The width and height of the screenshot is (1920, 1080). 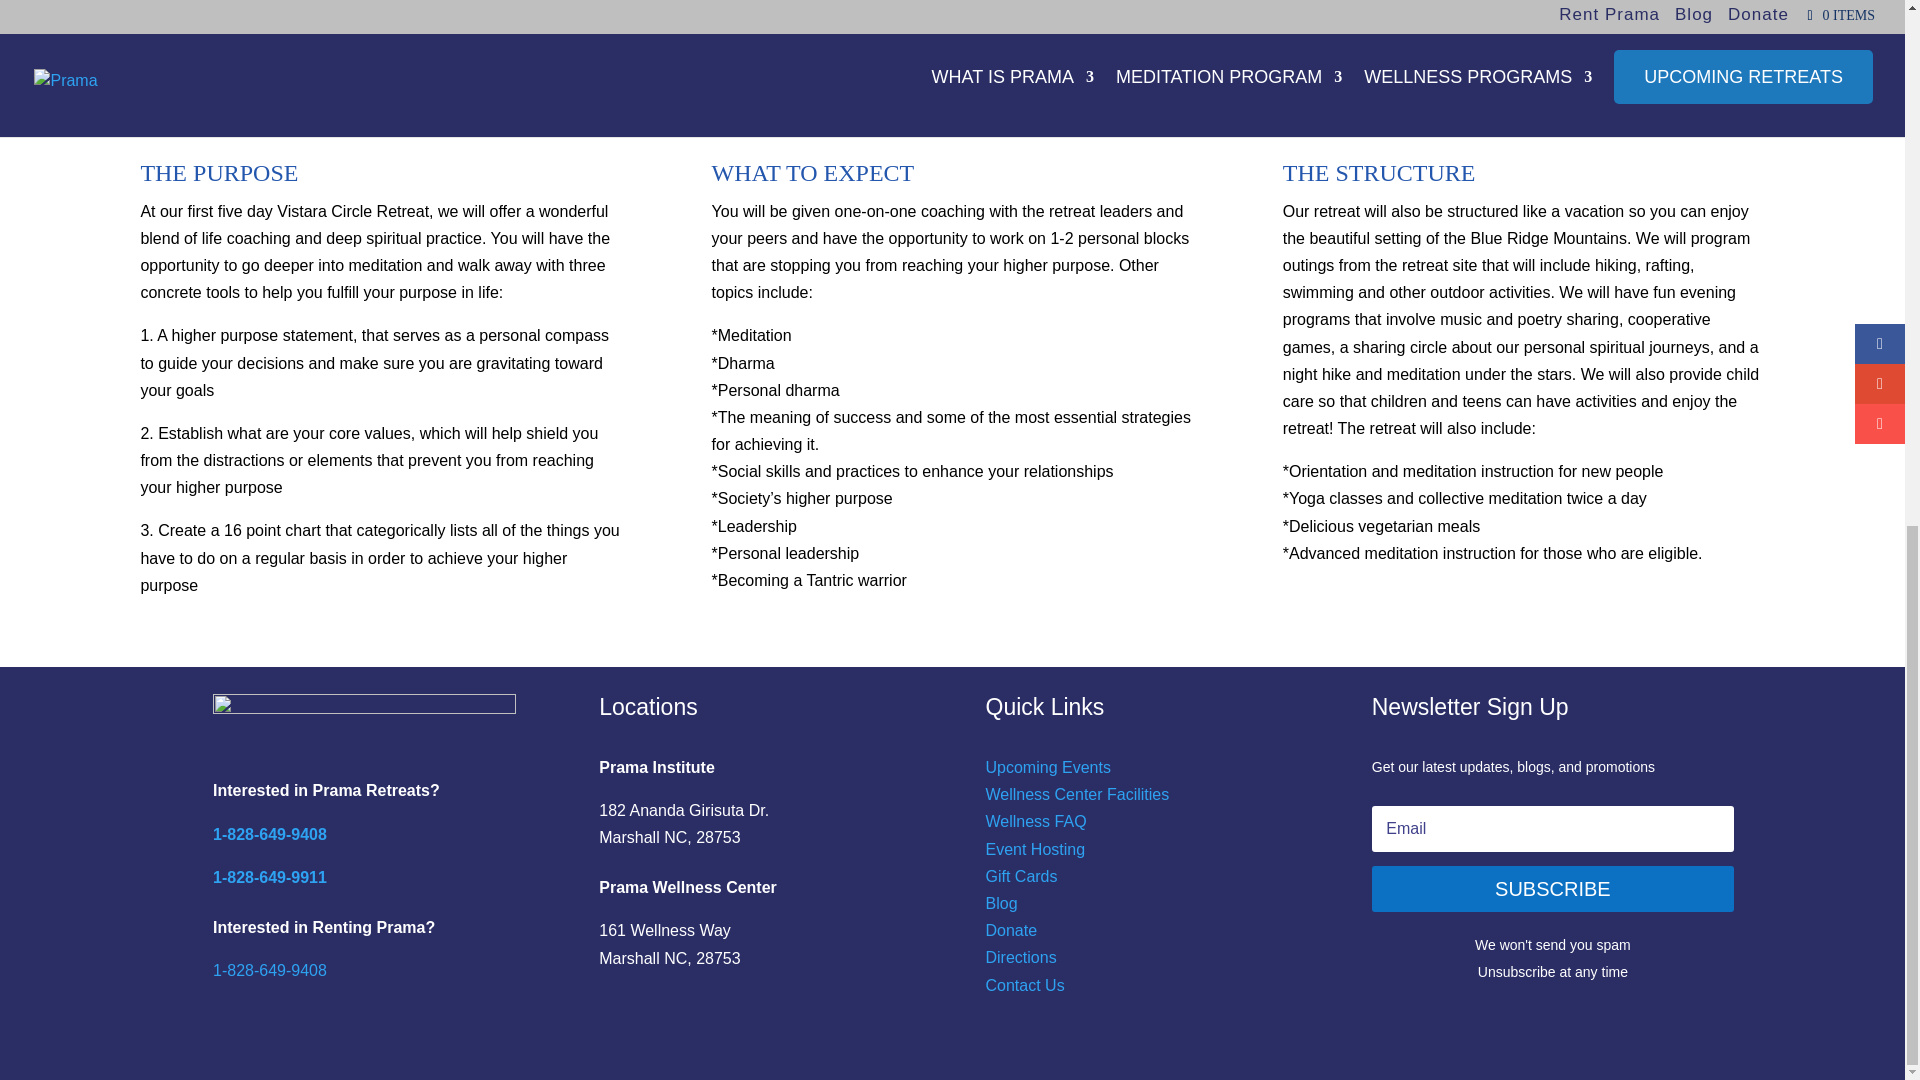 I want to click on prama-logolastnew, so click(x=364, y=724).